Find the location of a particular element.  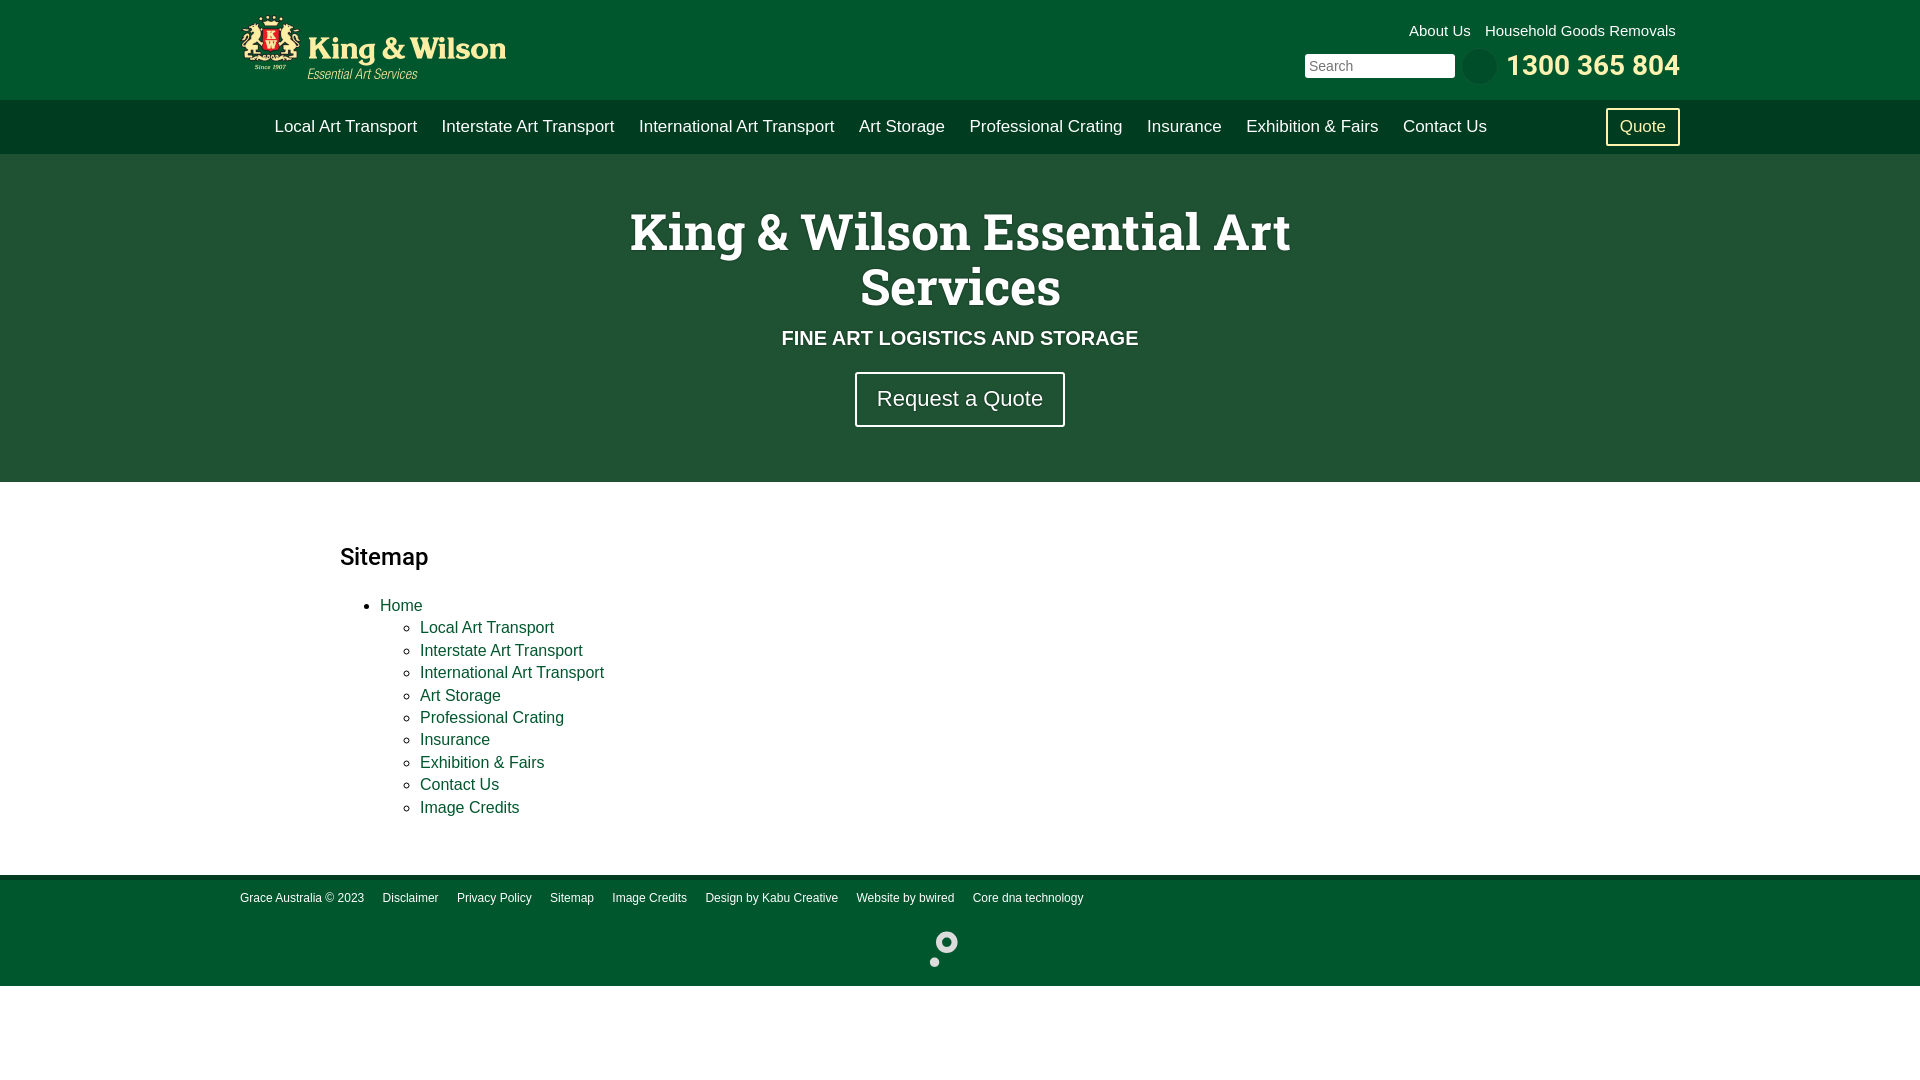

Disclaimer is located at coordinates (411, 898).